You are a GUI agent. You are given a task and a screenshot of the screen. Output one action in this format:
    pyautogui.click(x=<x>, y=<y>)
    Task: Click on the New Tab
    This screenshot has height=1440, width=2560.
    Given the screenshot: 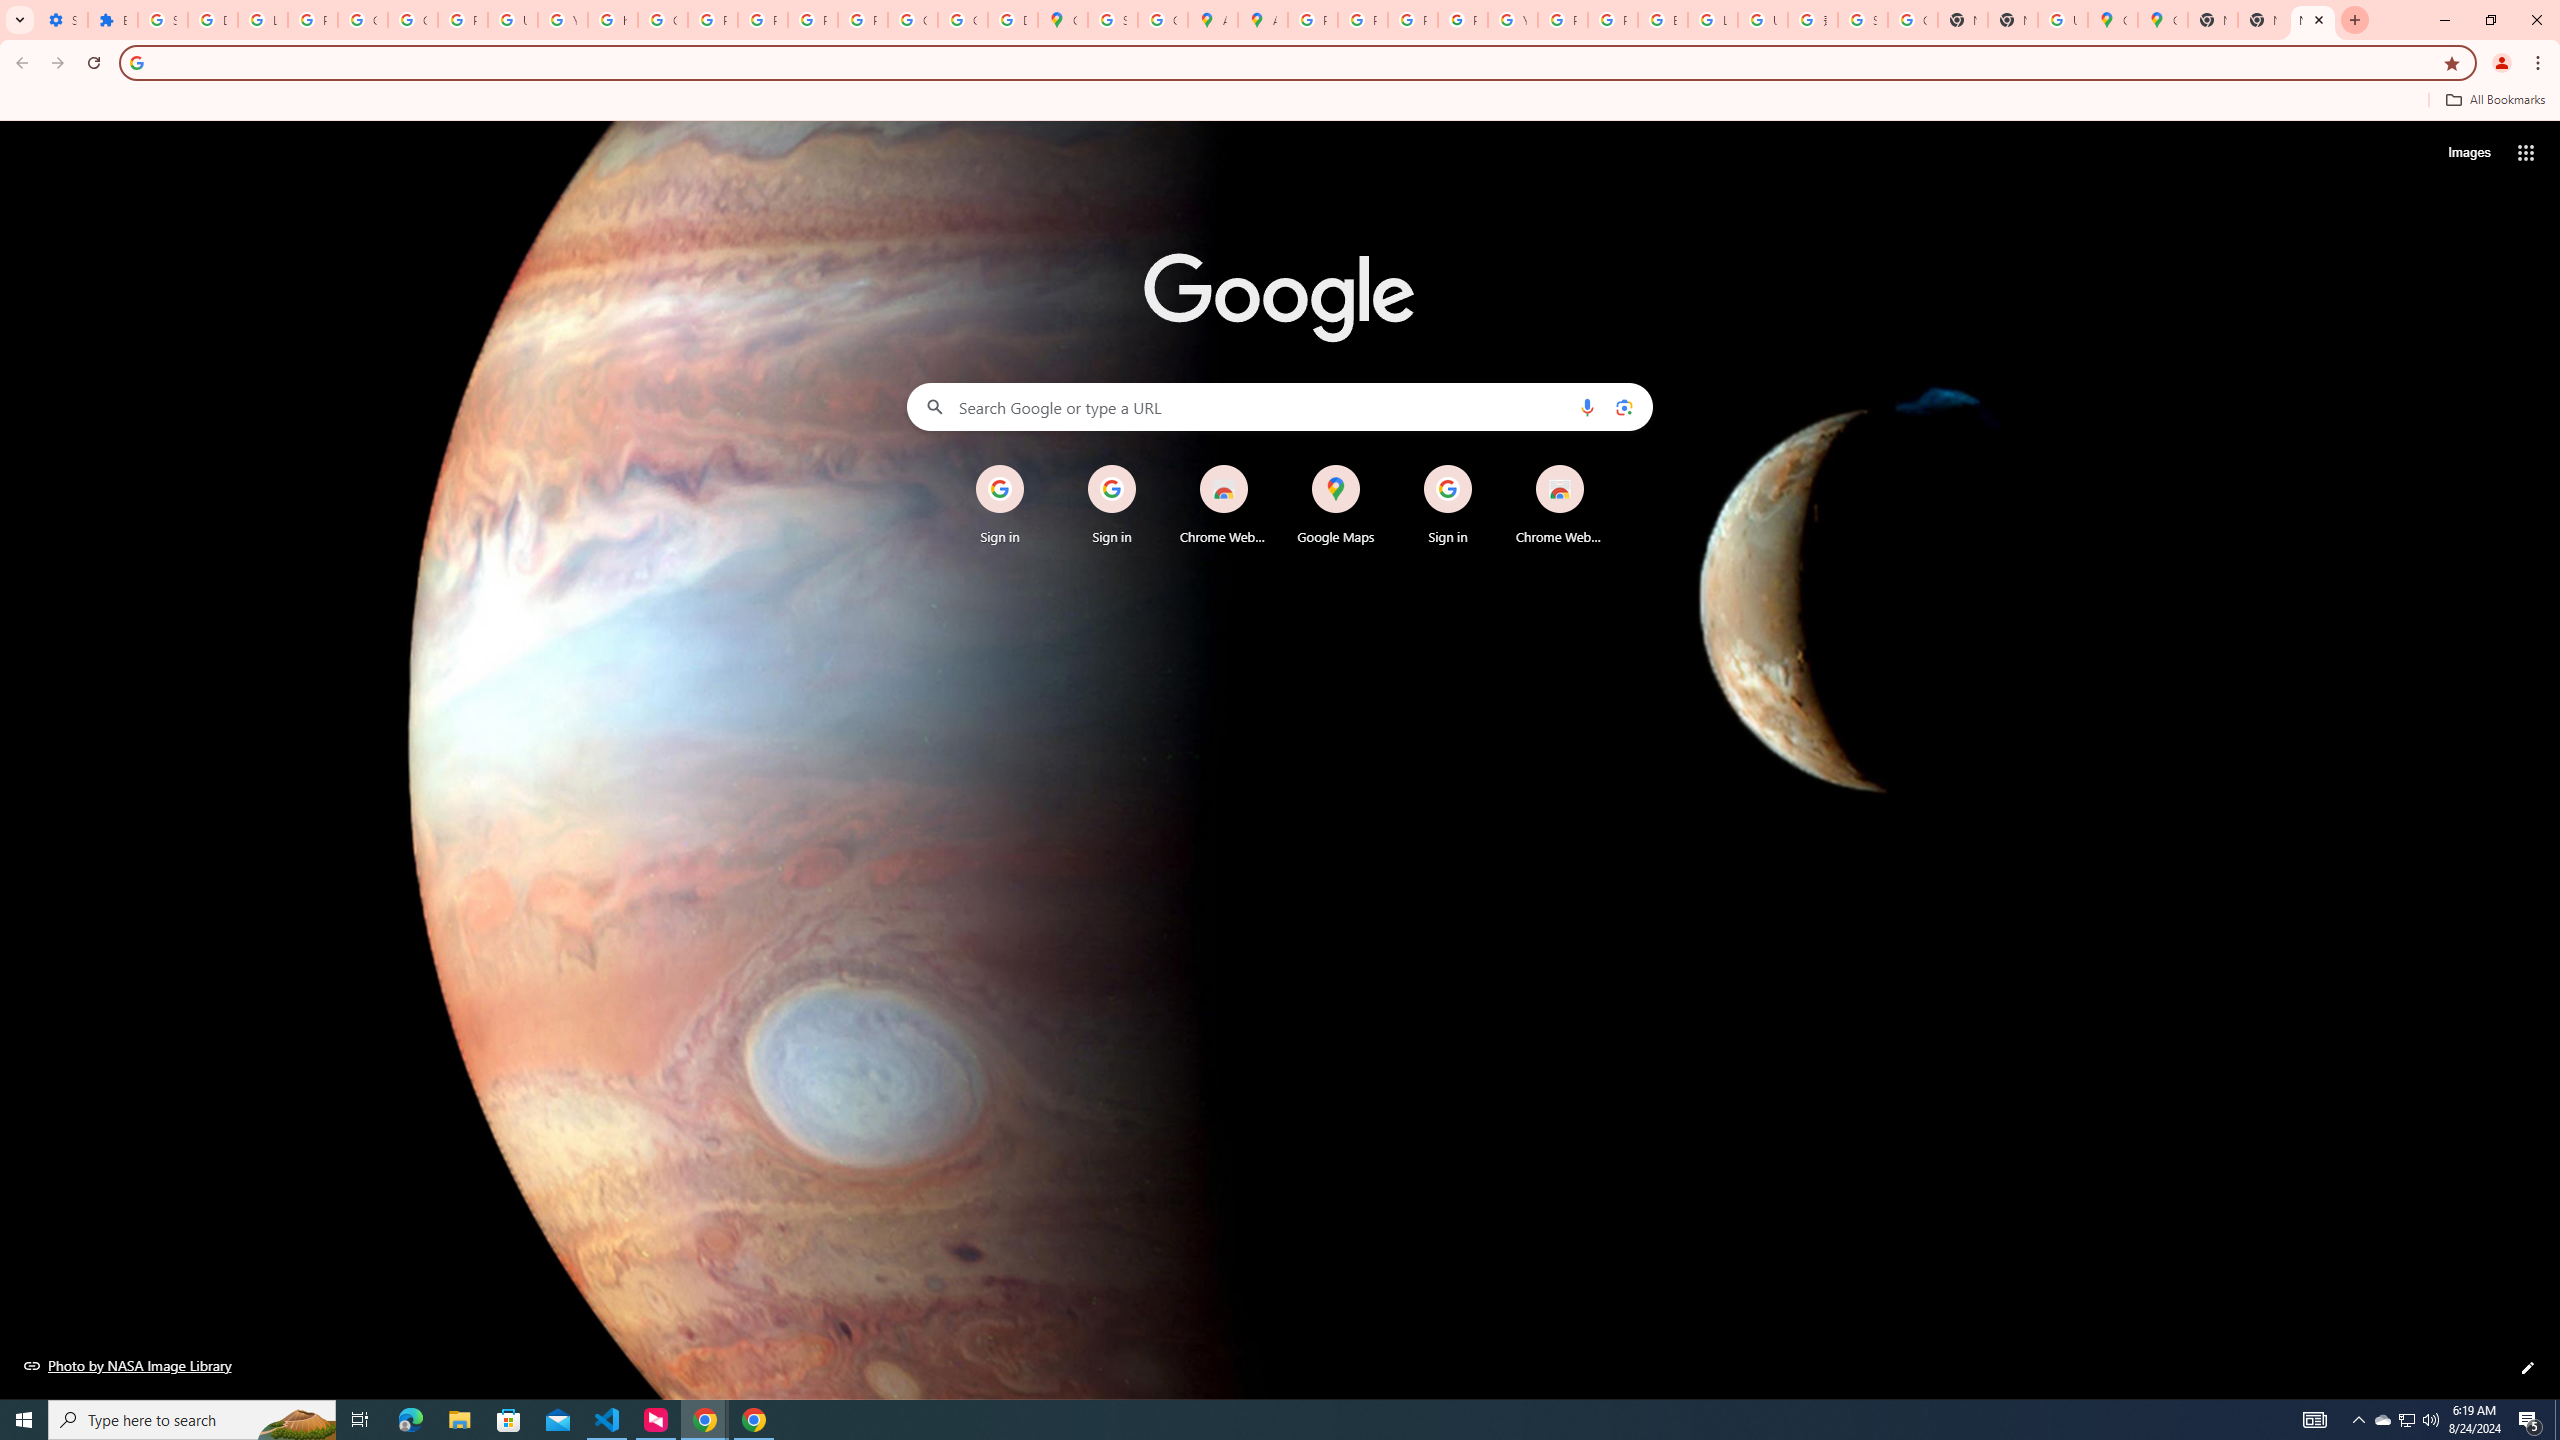 What is the action you would take?
    pyautogui.click(x=2013, y=20)
    